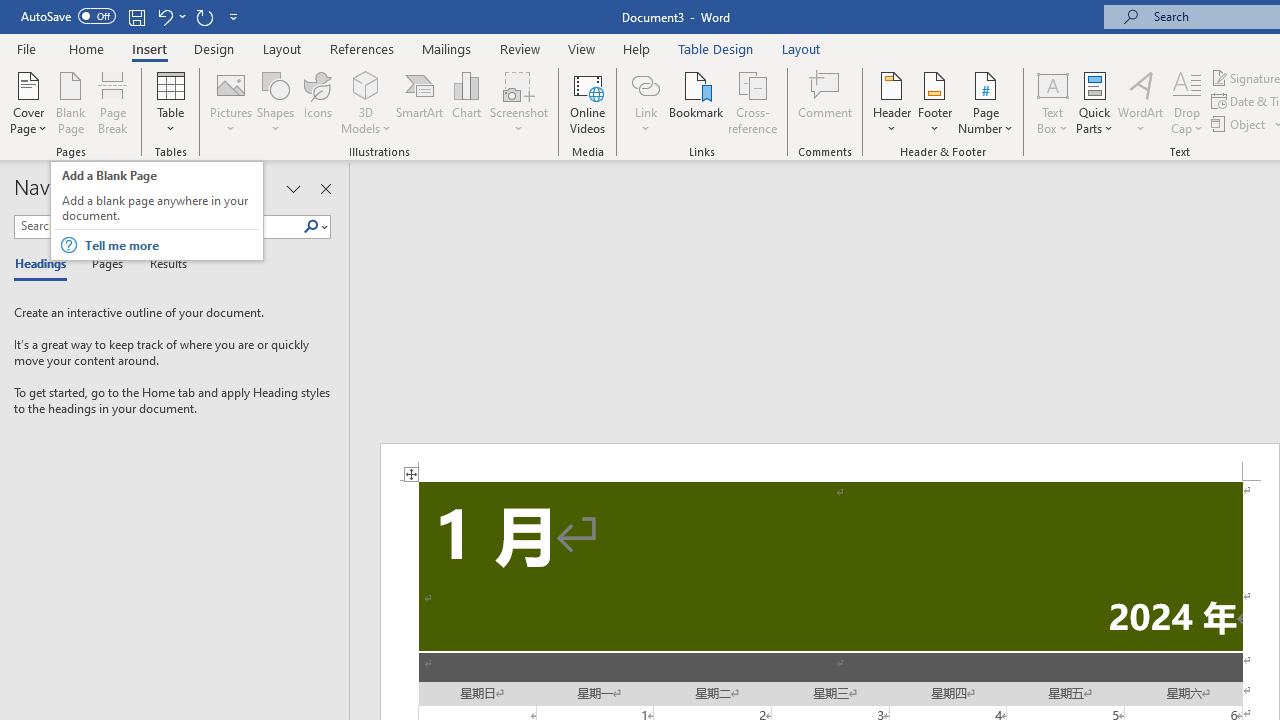 This screenshot has width=1280, height=720. I want to click on 3D Models, so click(366, 102).